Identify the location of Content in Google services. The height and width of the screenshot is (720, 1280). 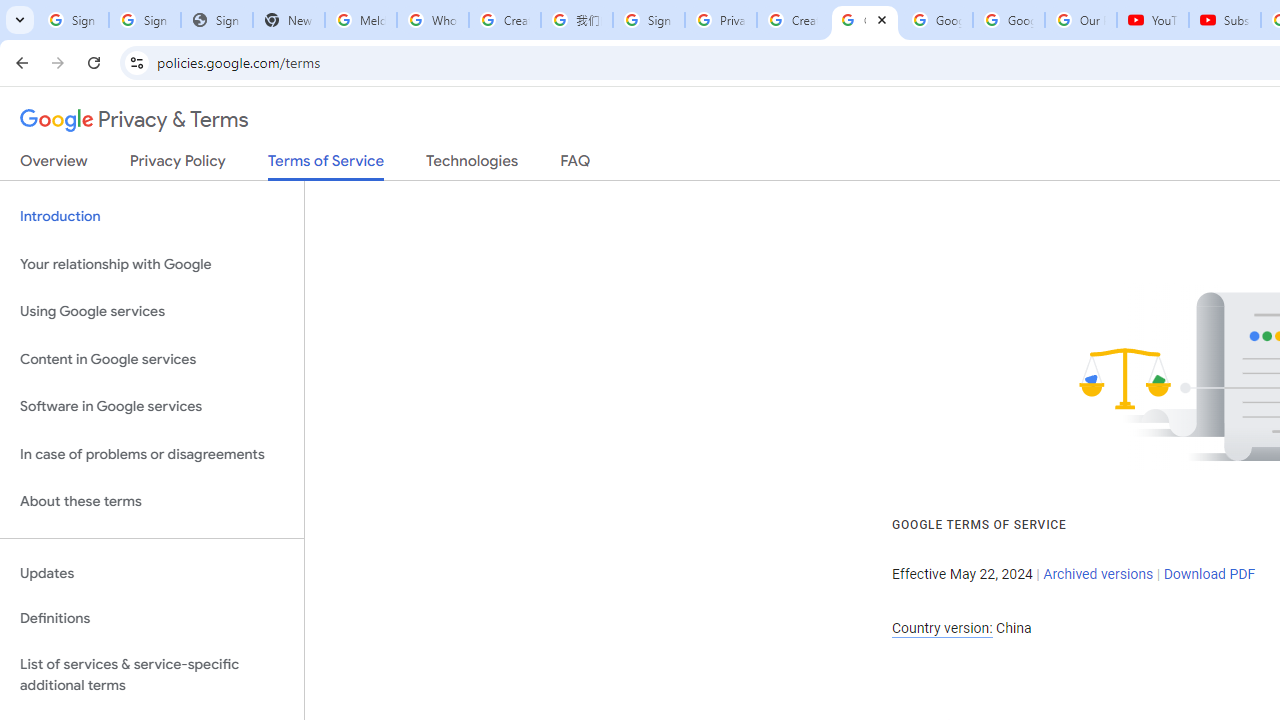
(152, 358).